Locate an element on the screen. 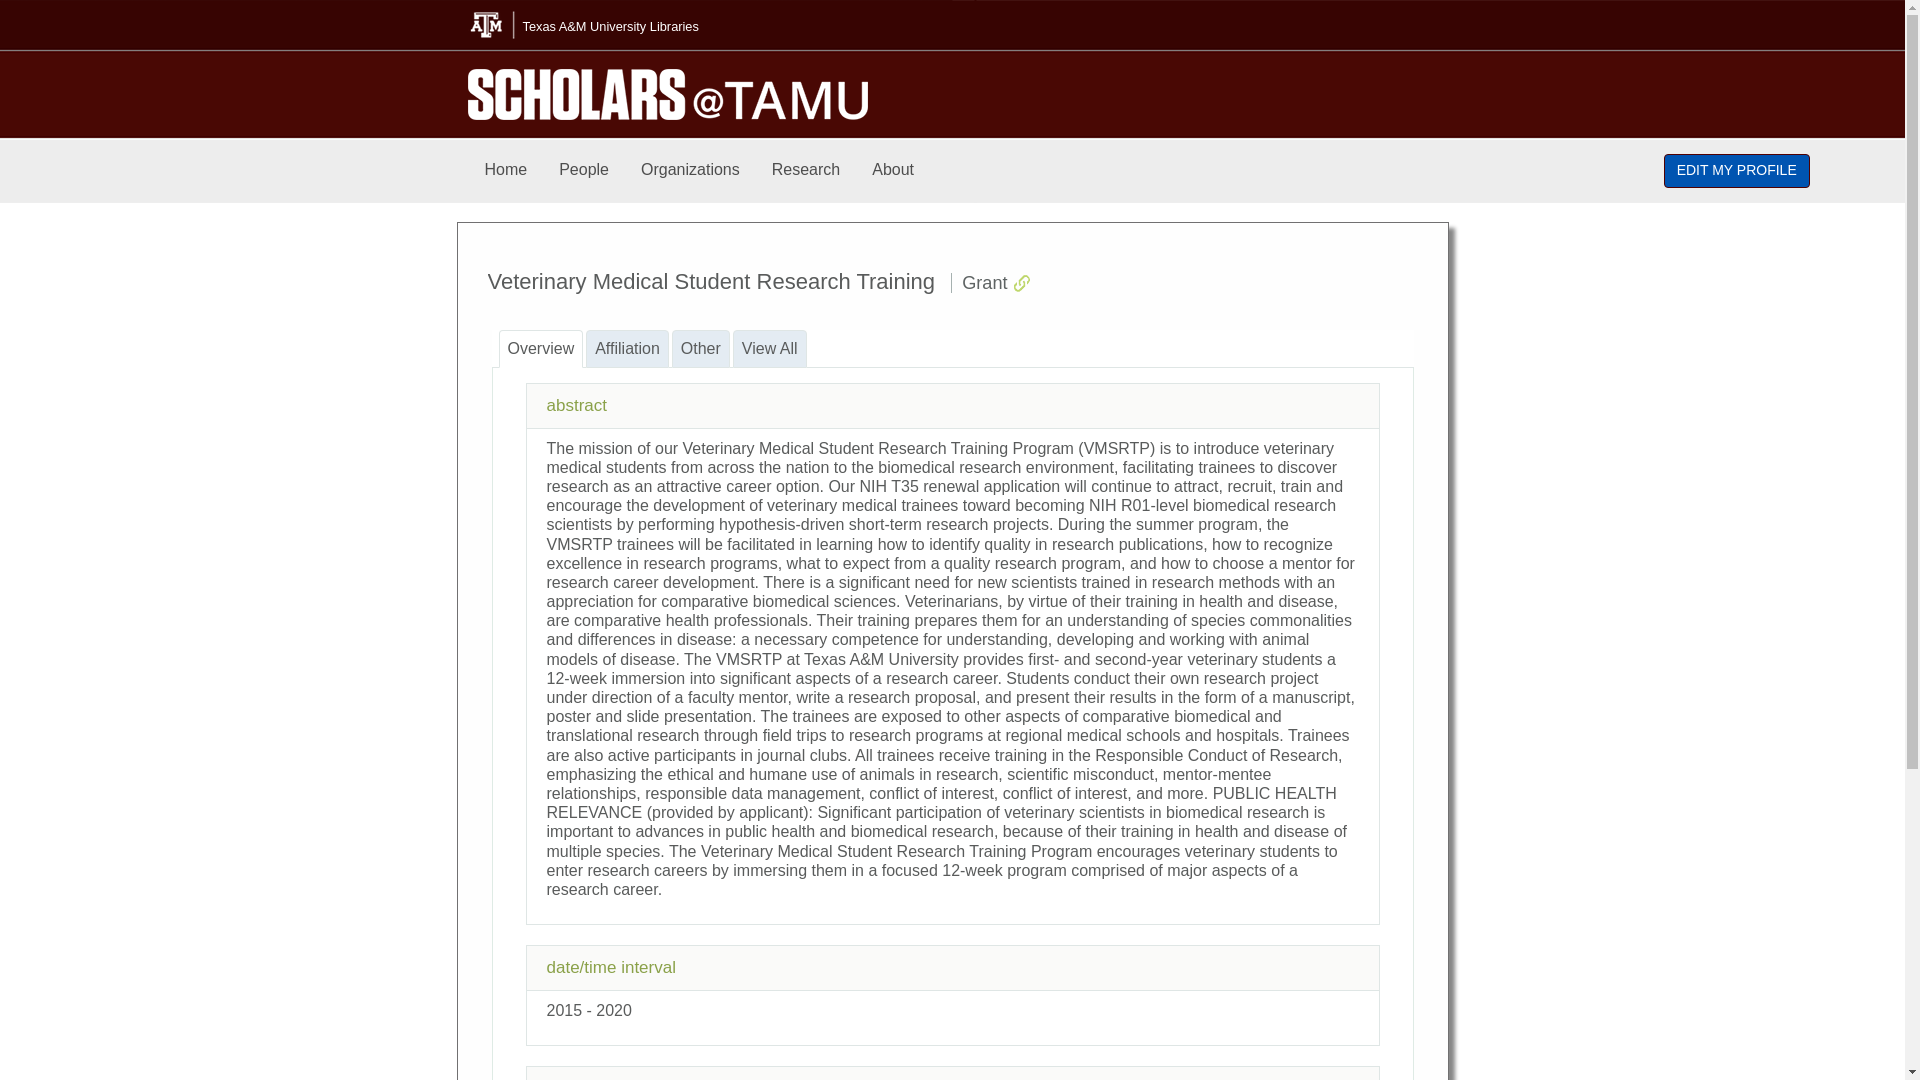 Image resolution: width=1920 pixels, height=1080 pixels. About menu item is located at coordinates (892, 170).